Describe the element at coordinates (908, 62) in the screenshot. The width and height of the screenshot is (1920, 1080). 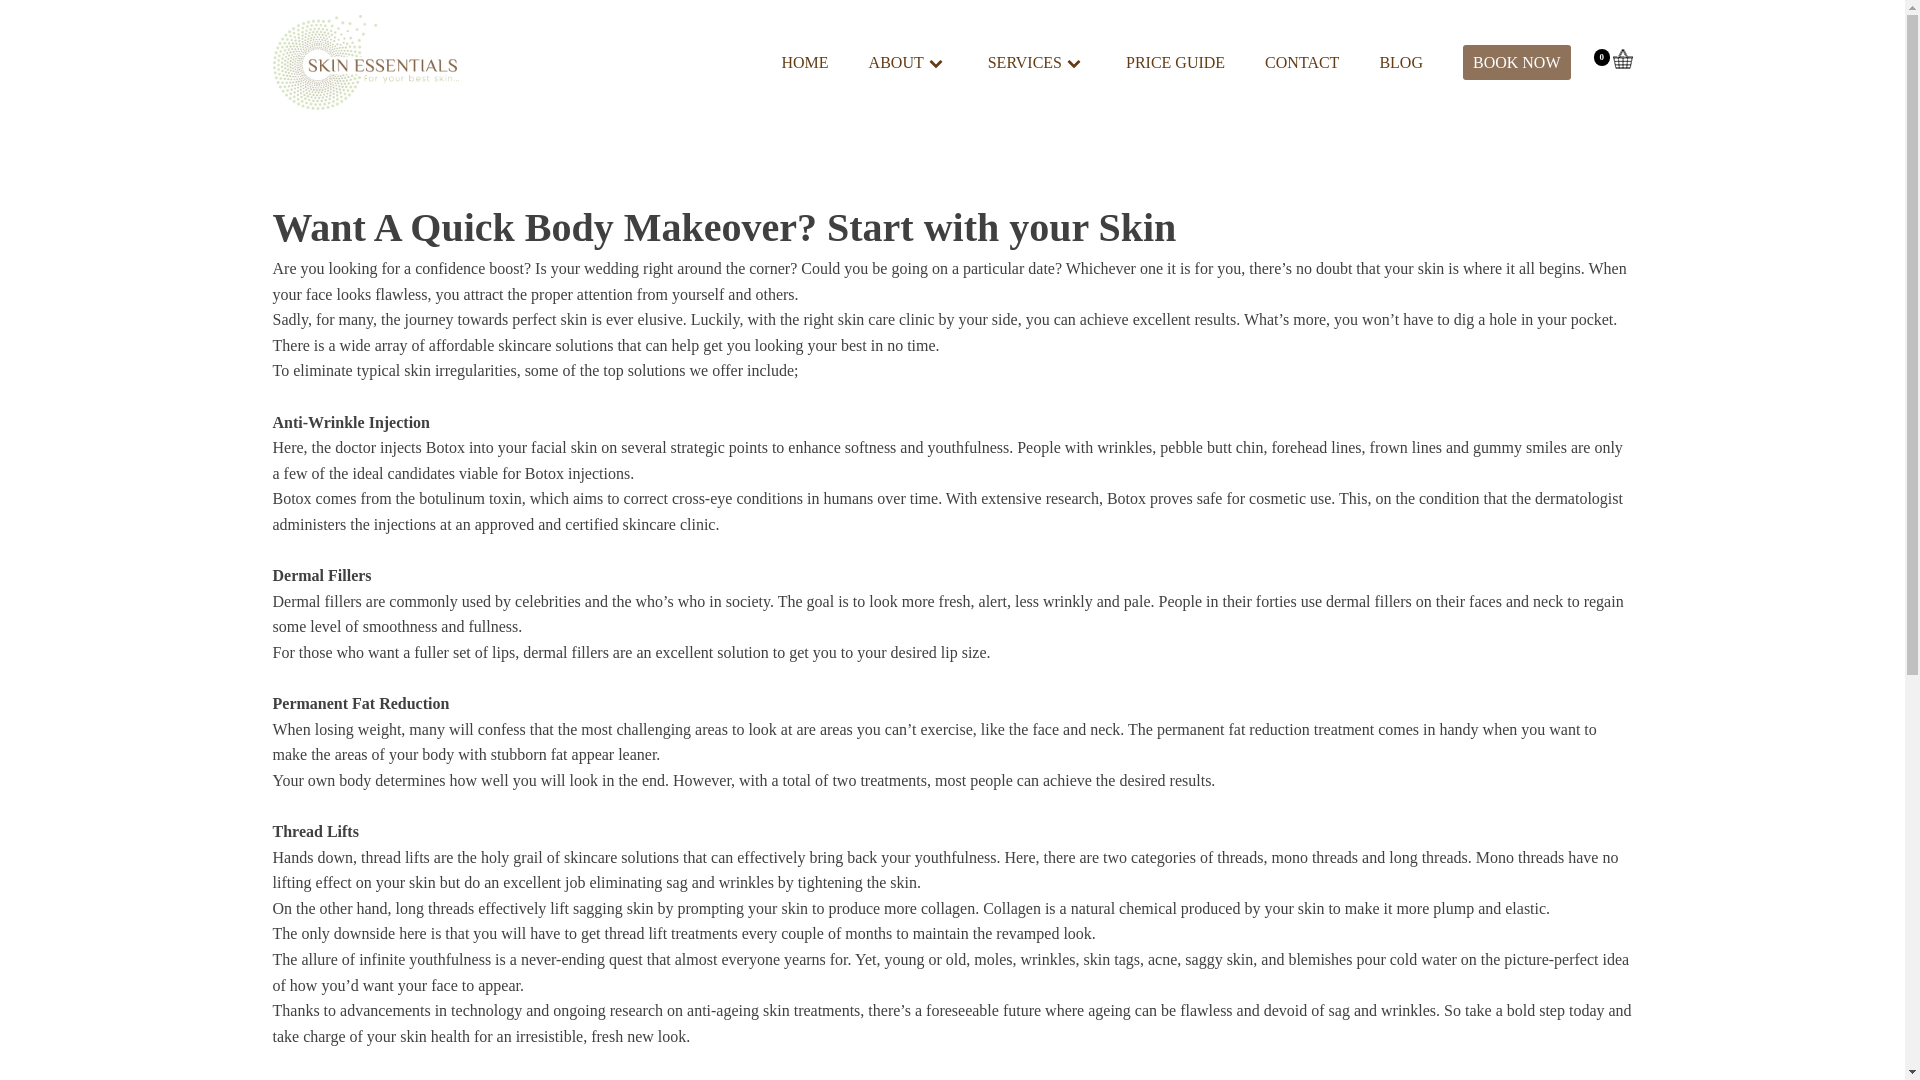
I see `ABOUT` at that location.